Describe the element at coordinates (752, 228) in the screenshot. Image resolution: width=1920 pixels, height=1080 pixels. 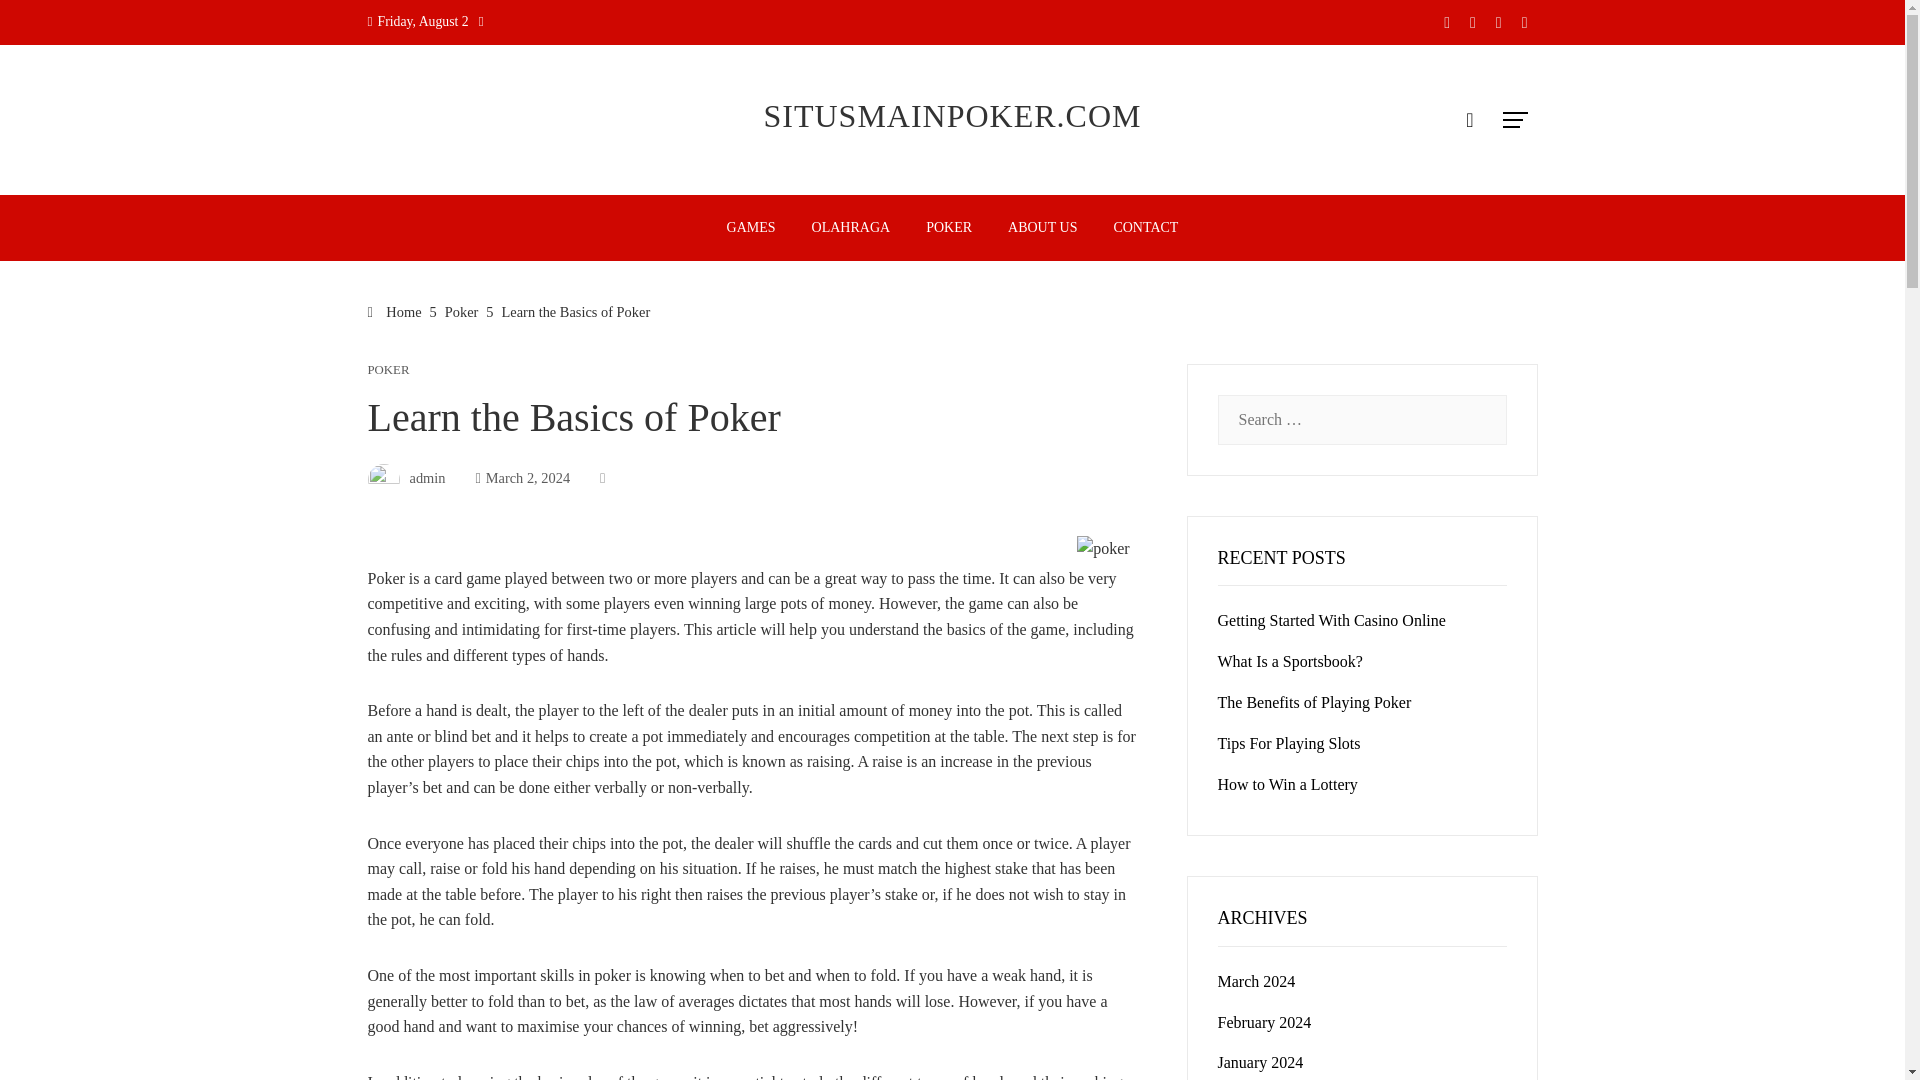
I see `GAMES` at that location.